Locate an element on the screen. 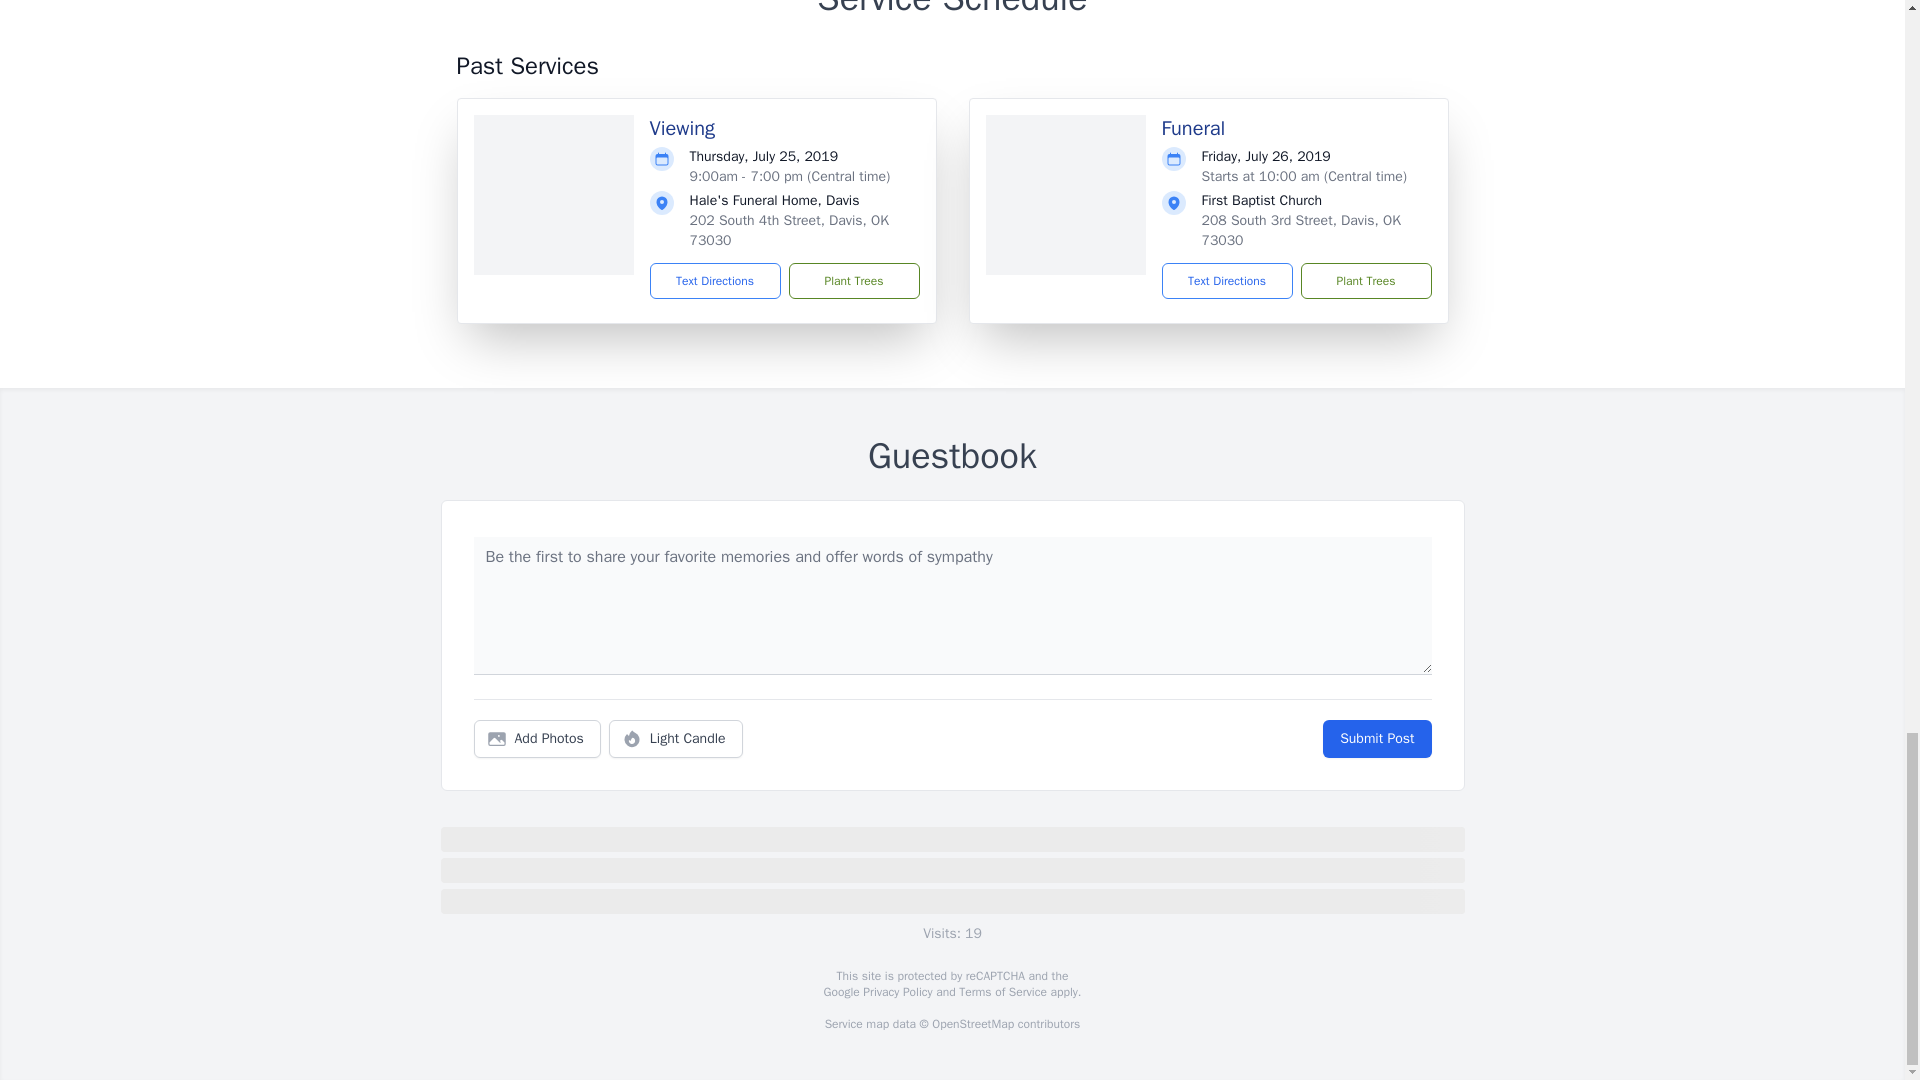 The width and height of the screenshot is (1920, 1080). Add Photos is located at coordinates (537, 739).